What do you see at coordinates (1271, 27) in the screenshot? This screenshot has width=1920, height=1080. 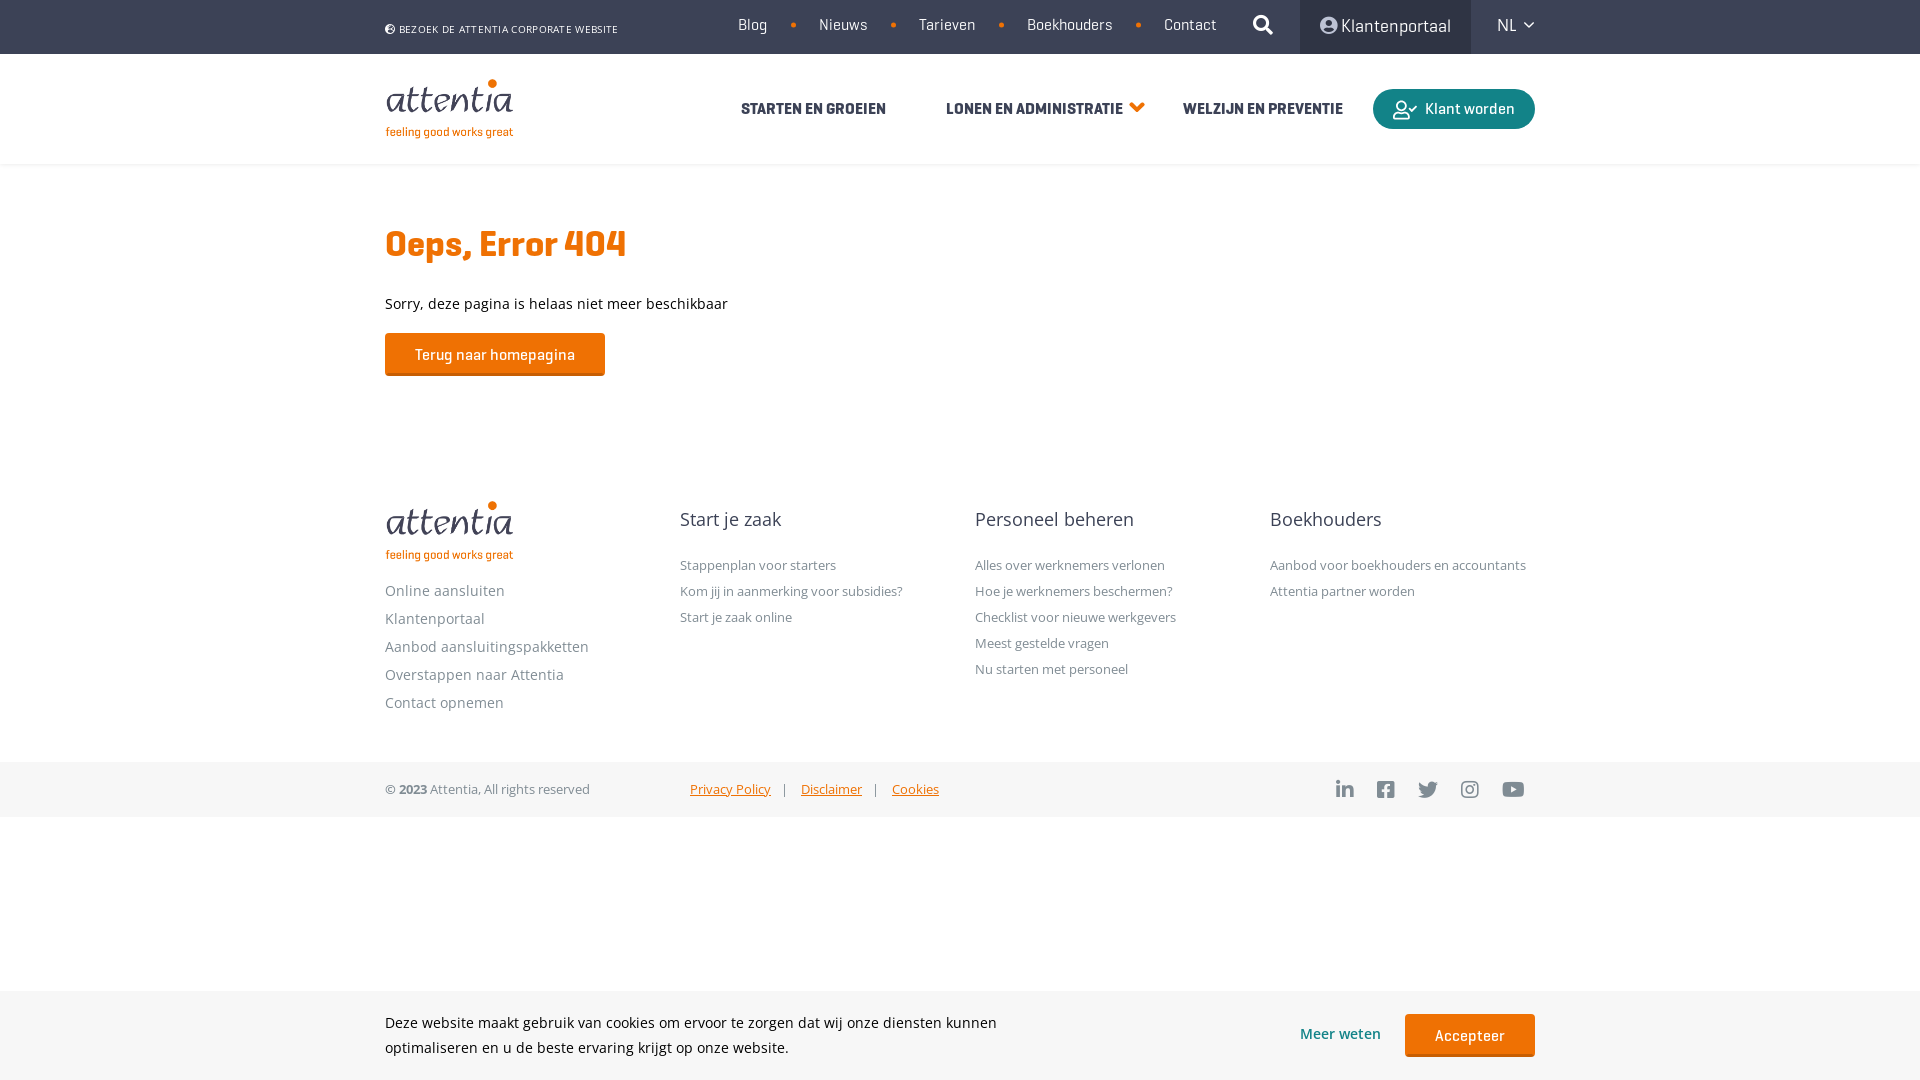 I see `Search` at bounding box center [1271, 27].